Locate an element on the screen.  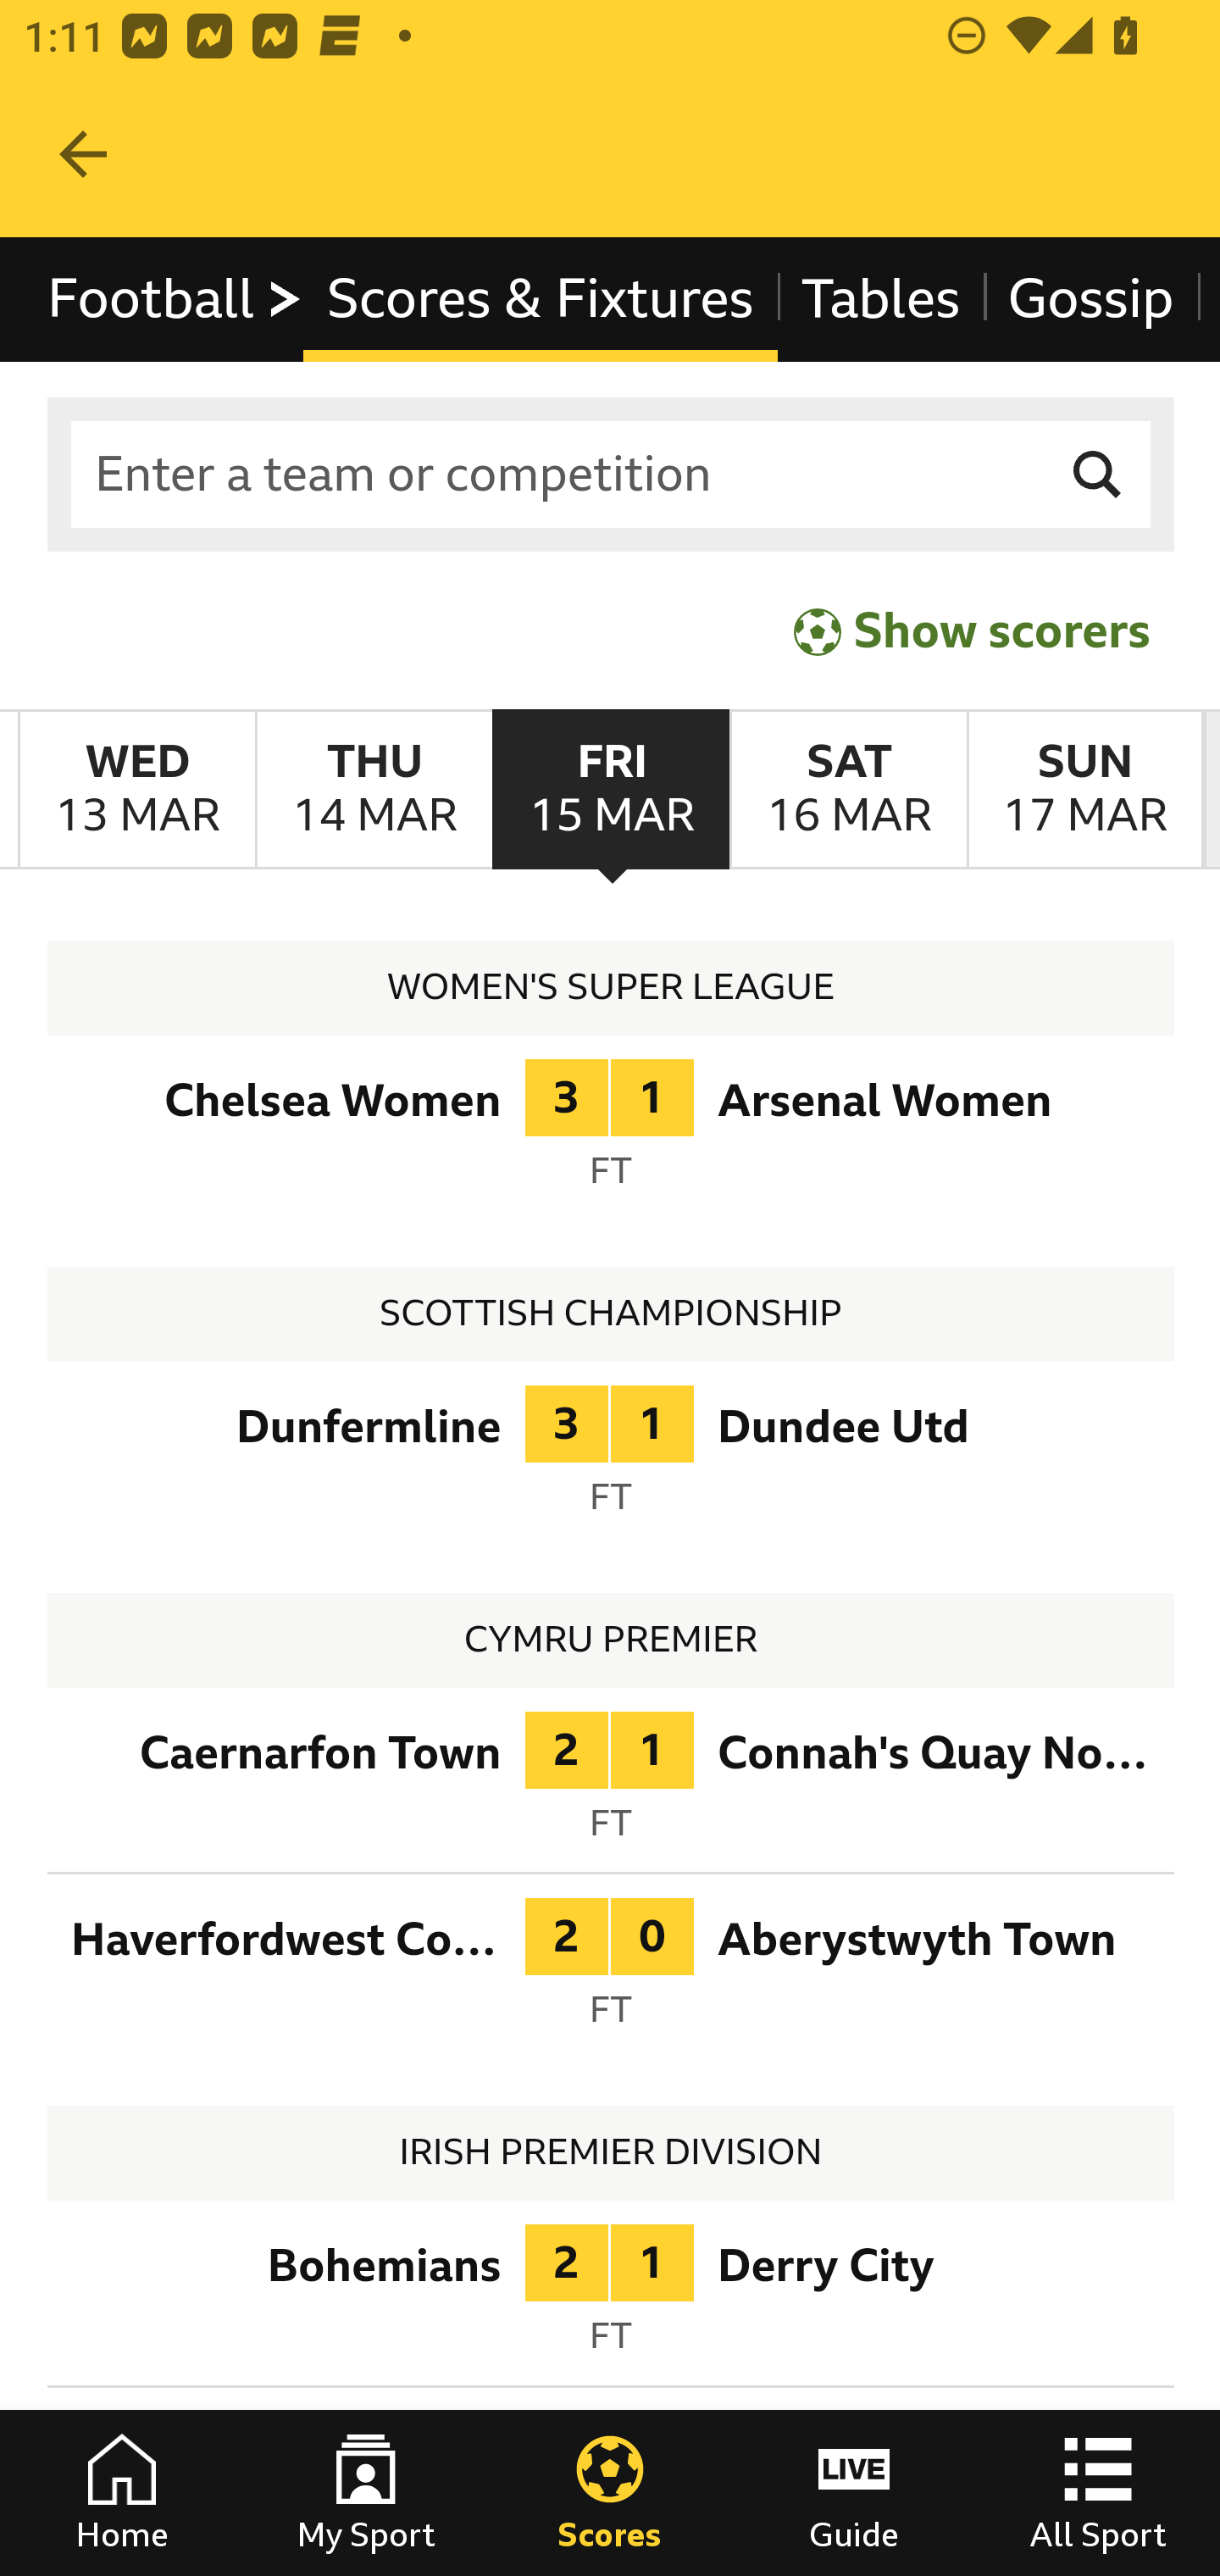
All Sport is located at coordinates (1098, 2493).